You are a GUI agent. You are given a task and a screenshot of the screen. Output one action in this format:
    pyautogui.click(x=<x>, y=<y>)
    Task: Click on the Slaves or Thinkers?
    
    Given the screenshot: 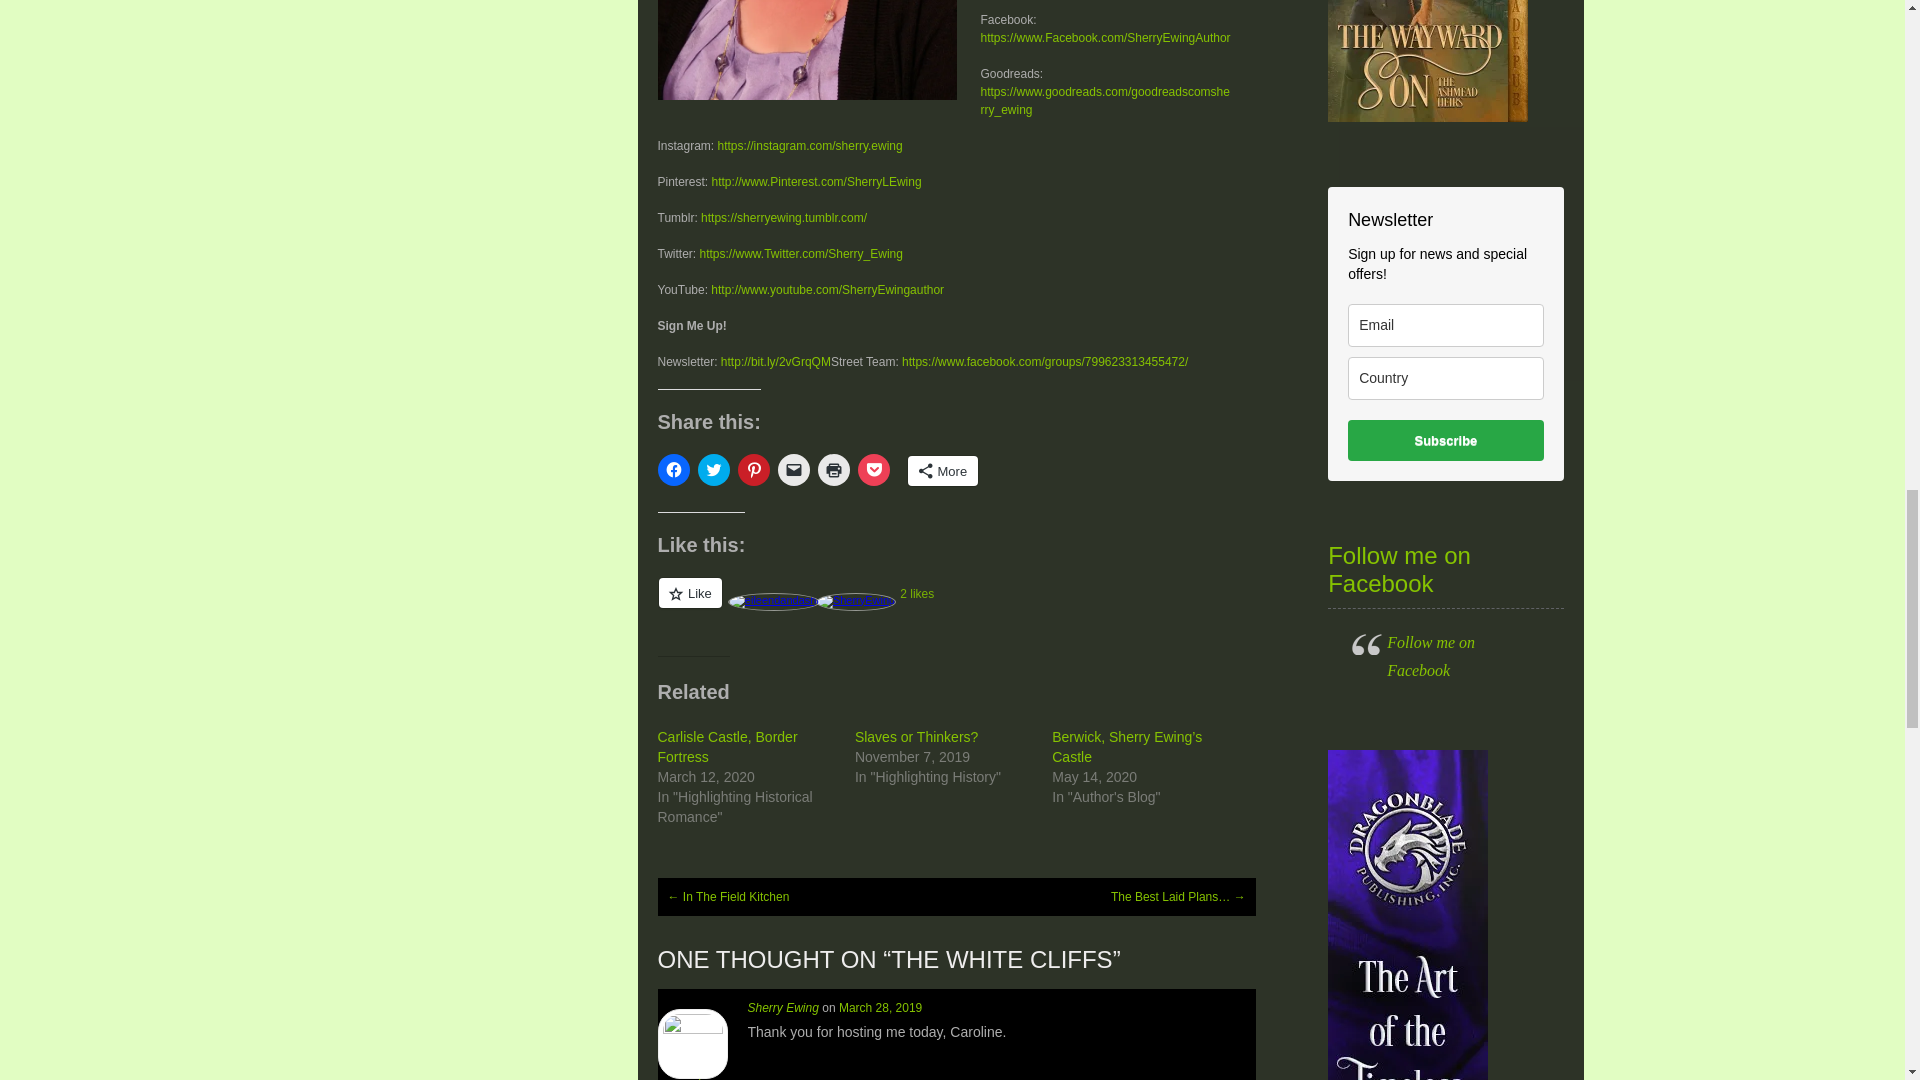 What is the action you would take?
    pyautogui.click(x=916, y=737)
    